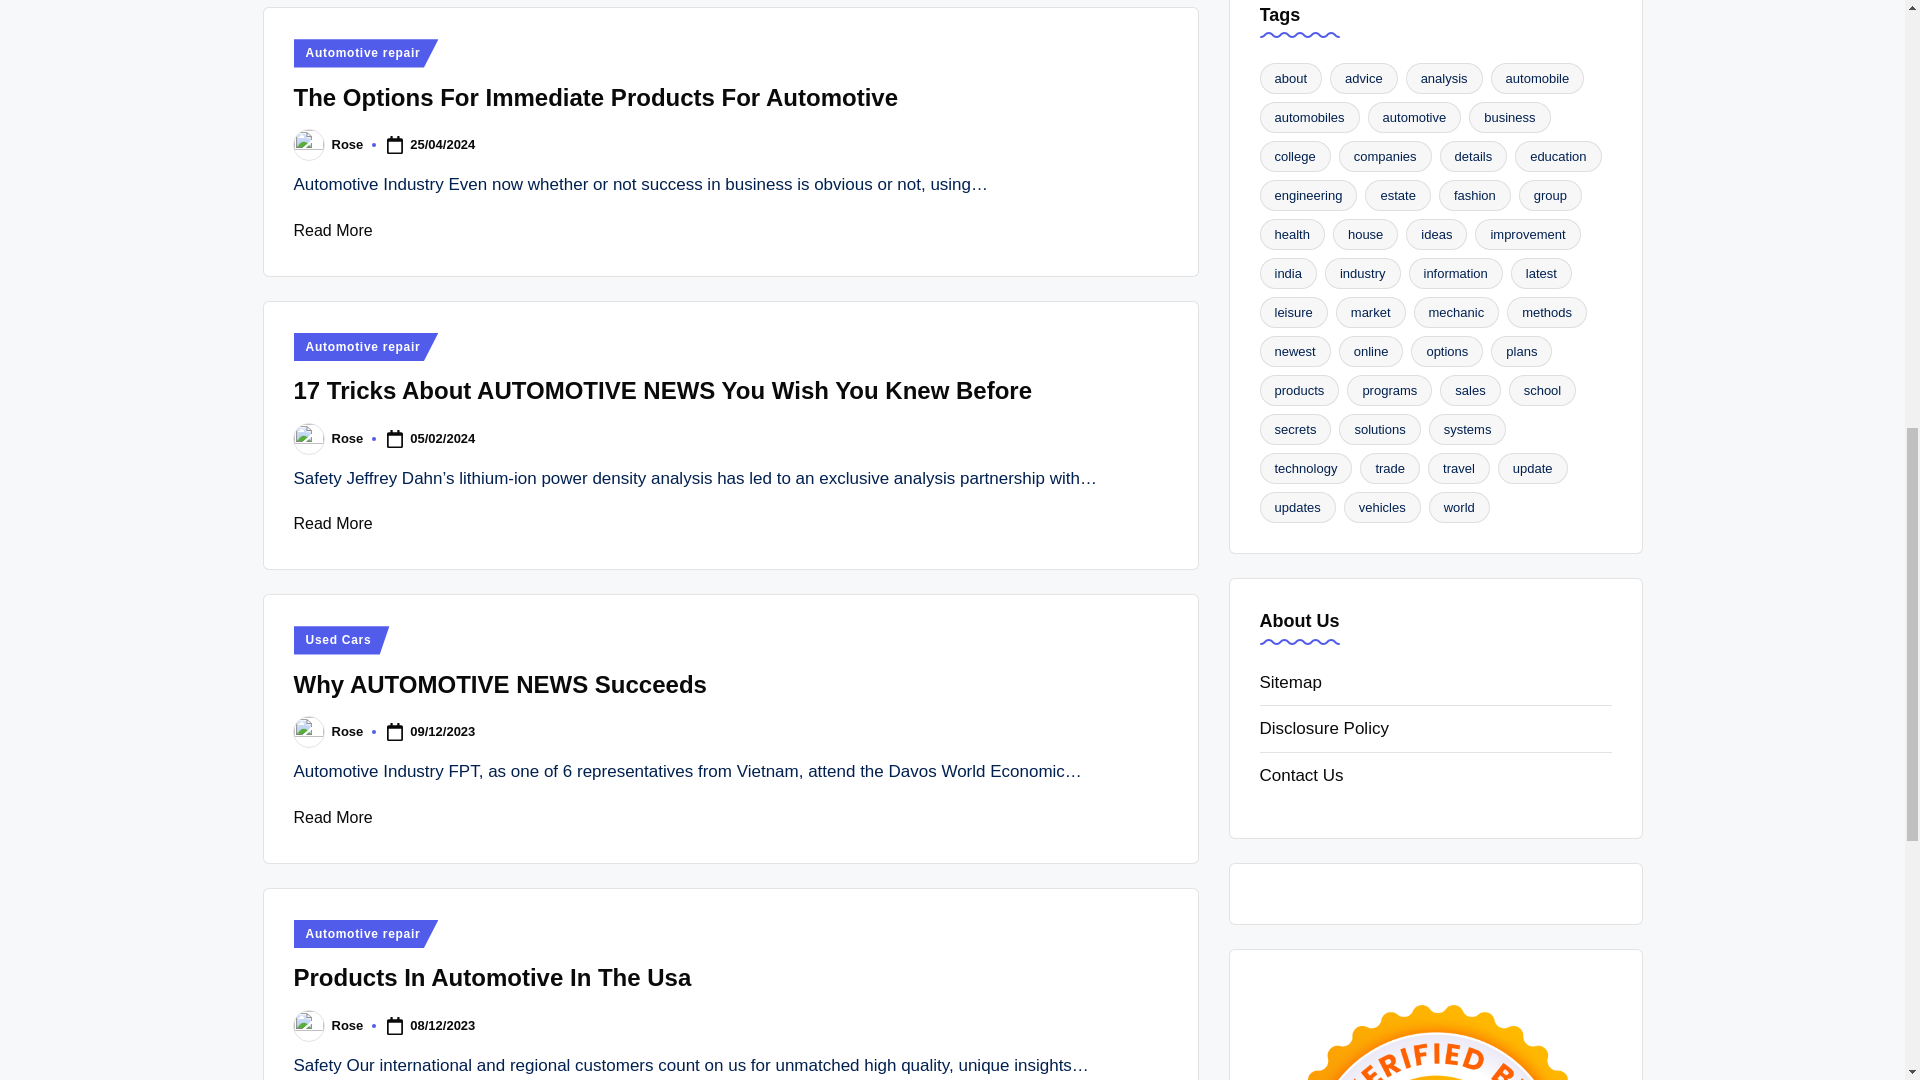 This screenshot has height=1080, width=1920. What do you see at coordinates (366, 346) in the screenshot?
I see `Automotive repair` at bounding box center [366, 346].